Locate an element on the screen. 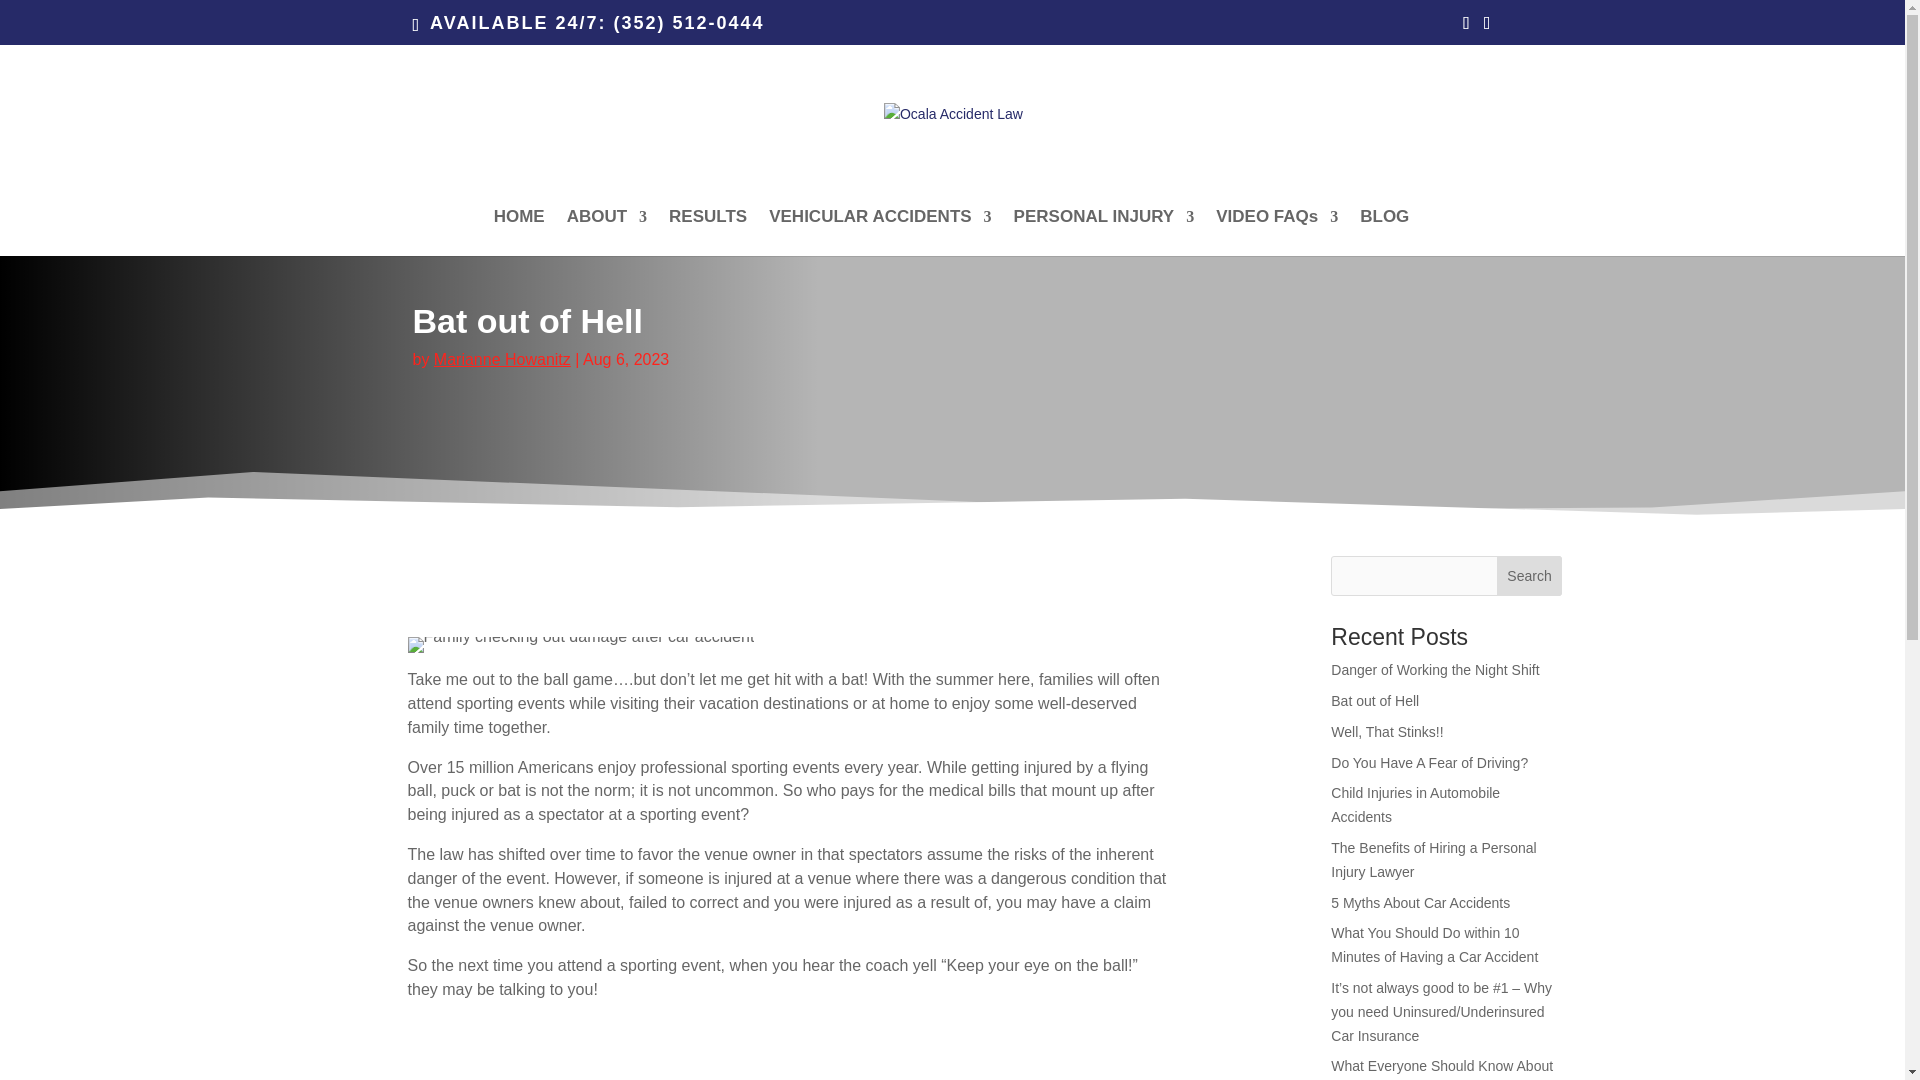  Search is located at coordinates (1530, 576).